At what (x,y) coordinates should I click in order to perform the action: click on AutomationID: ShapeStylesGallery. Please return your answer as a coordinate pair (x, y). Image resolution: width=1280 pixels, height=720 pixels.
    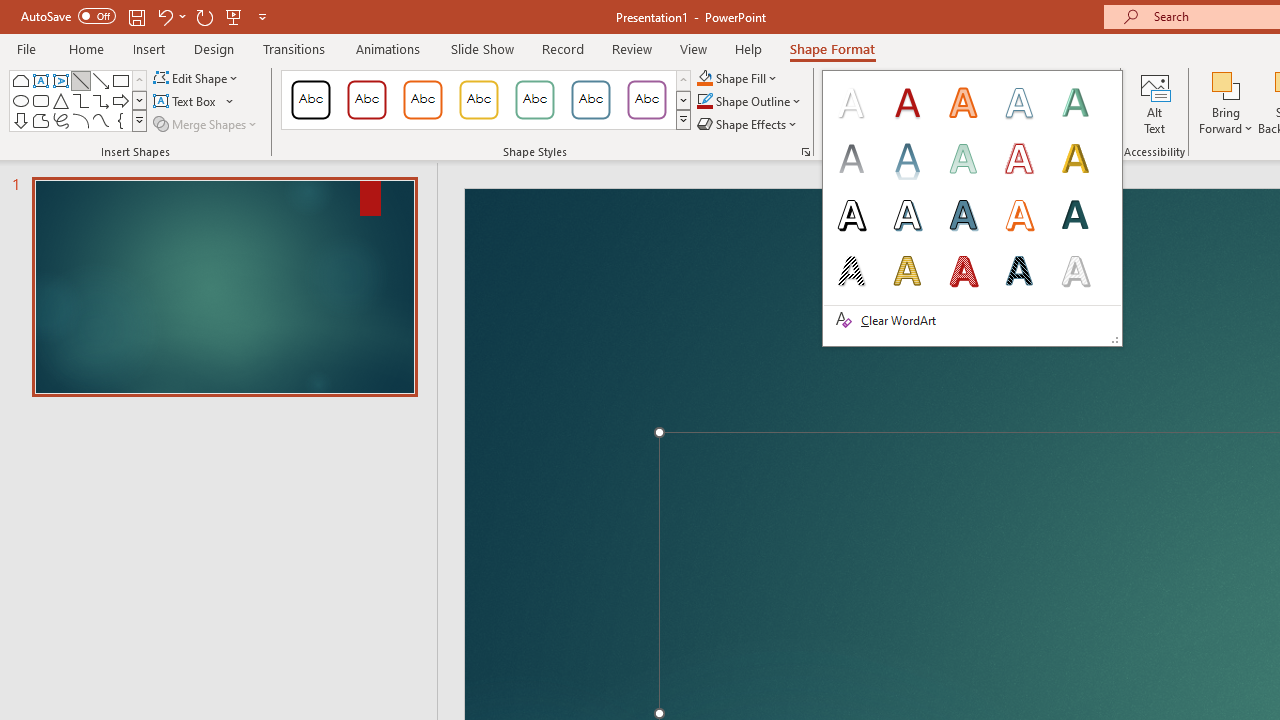
    Looking at the image, I should click on (486, 100).